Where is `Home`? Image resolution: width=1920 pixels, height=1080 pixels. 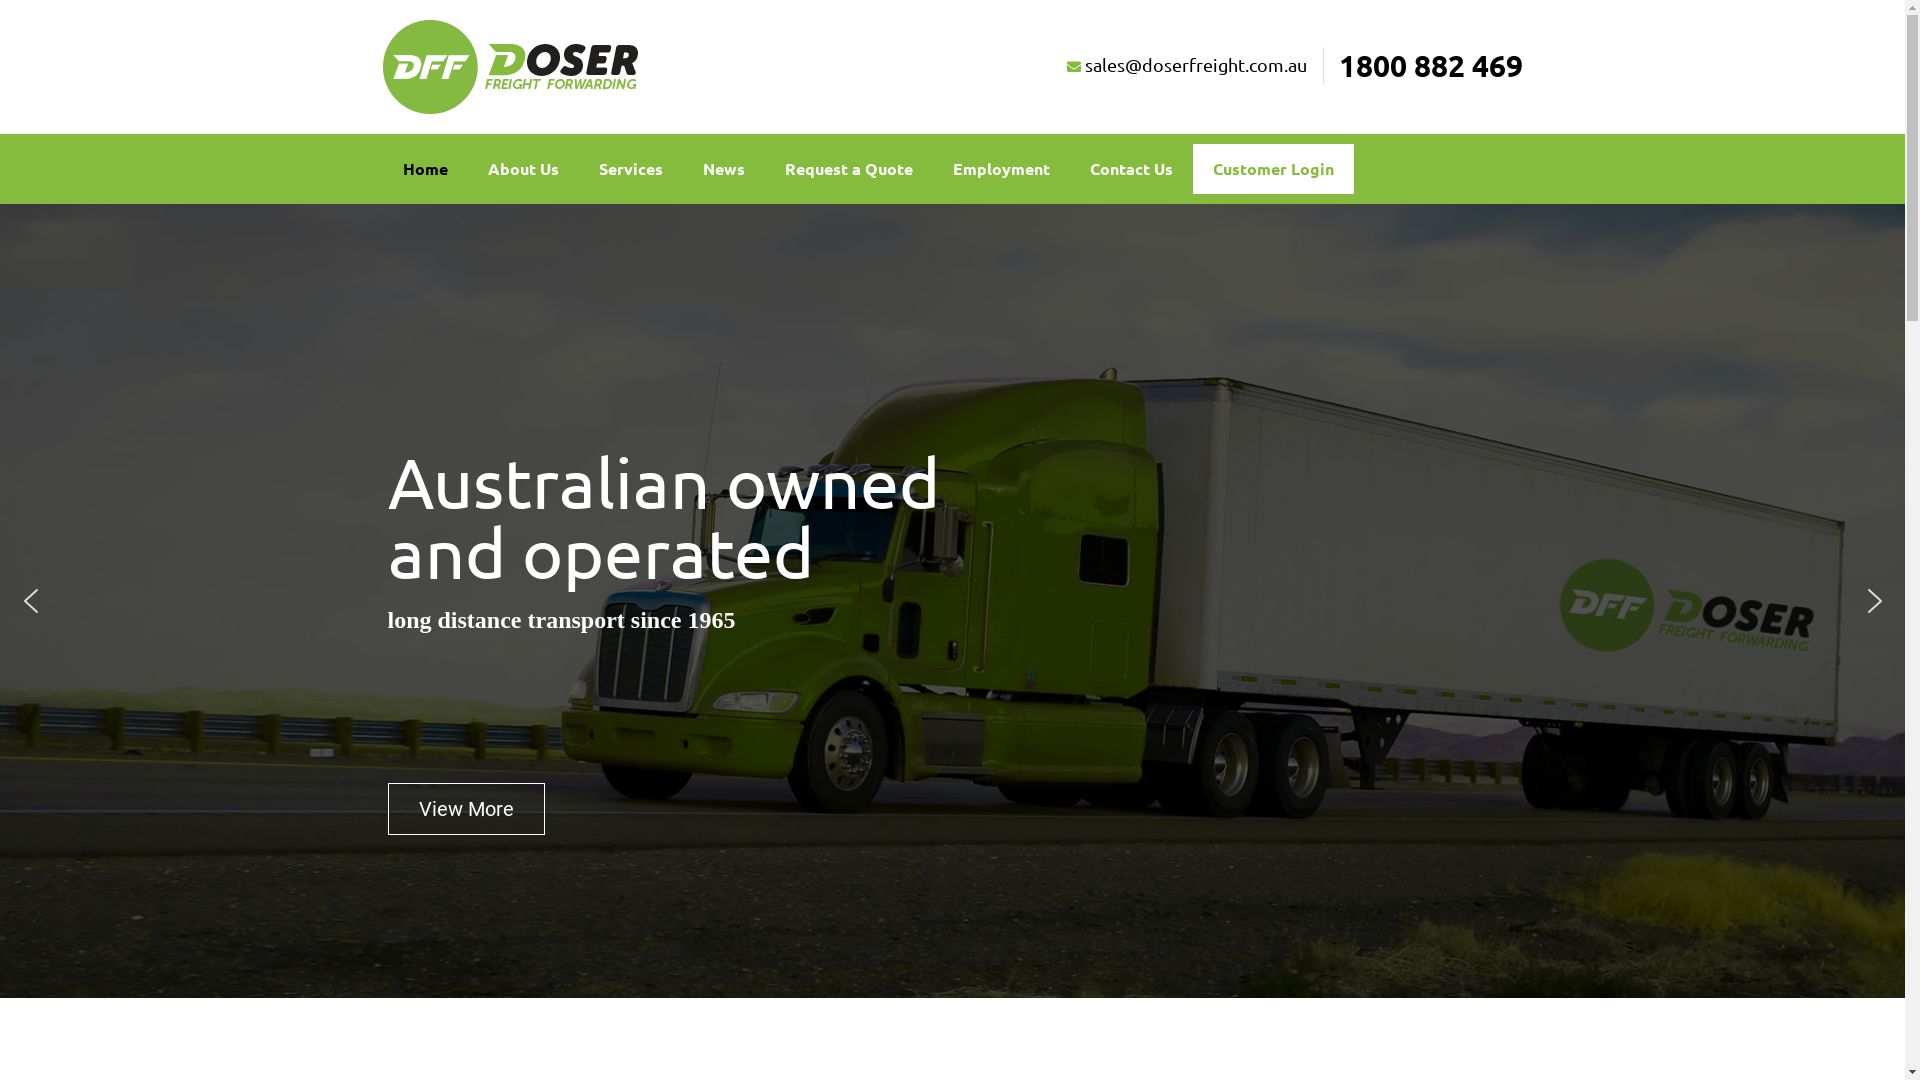
Home is located at coordinates (424, 169).